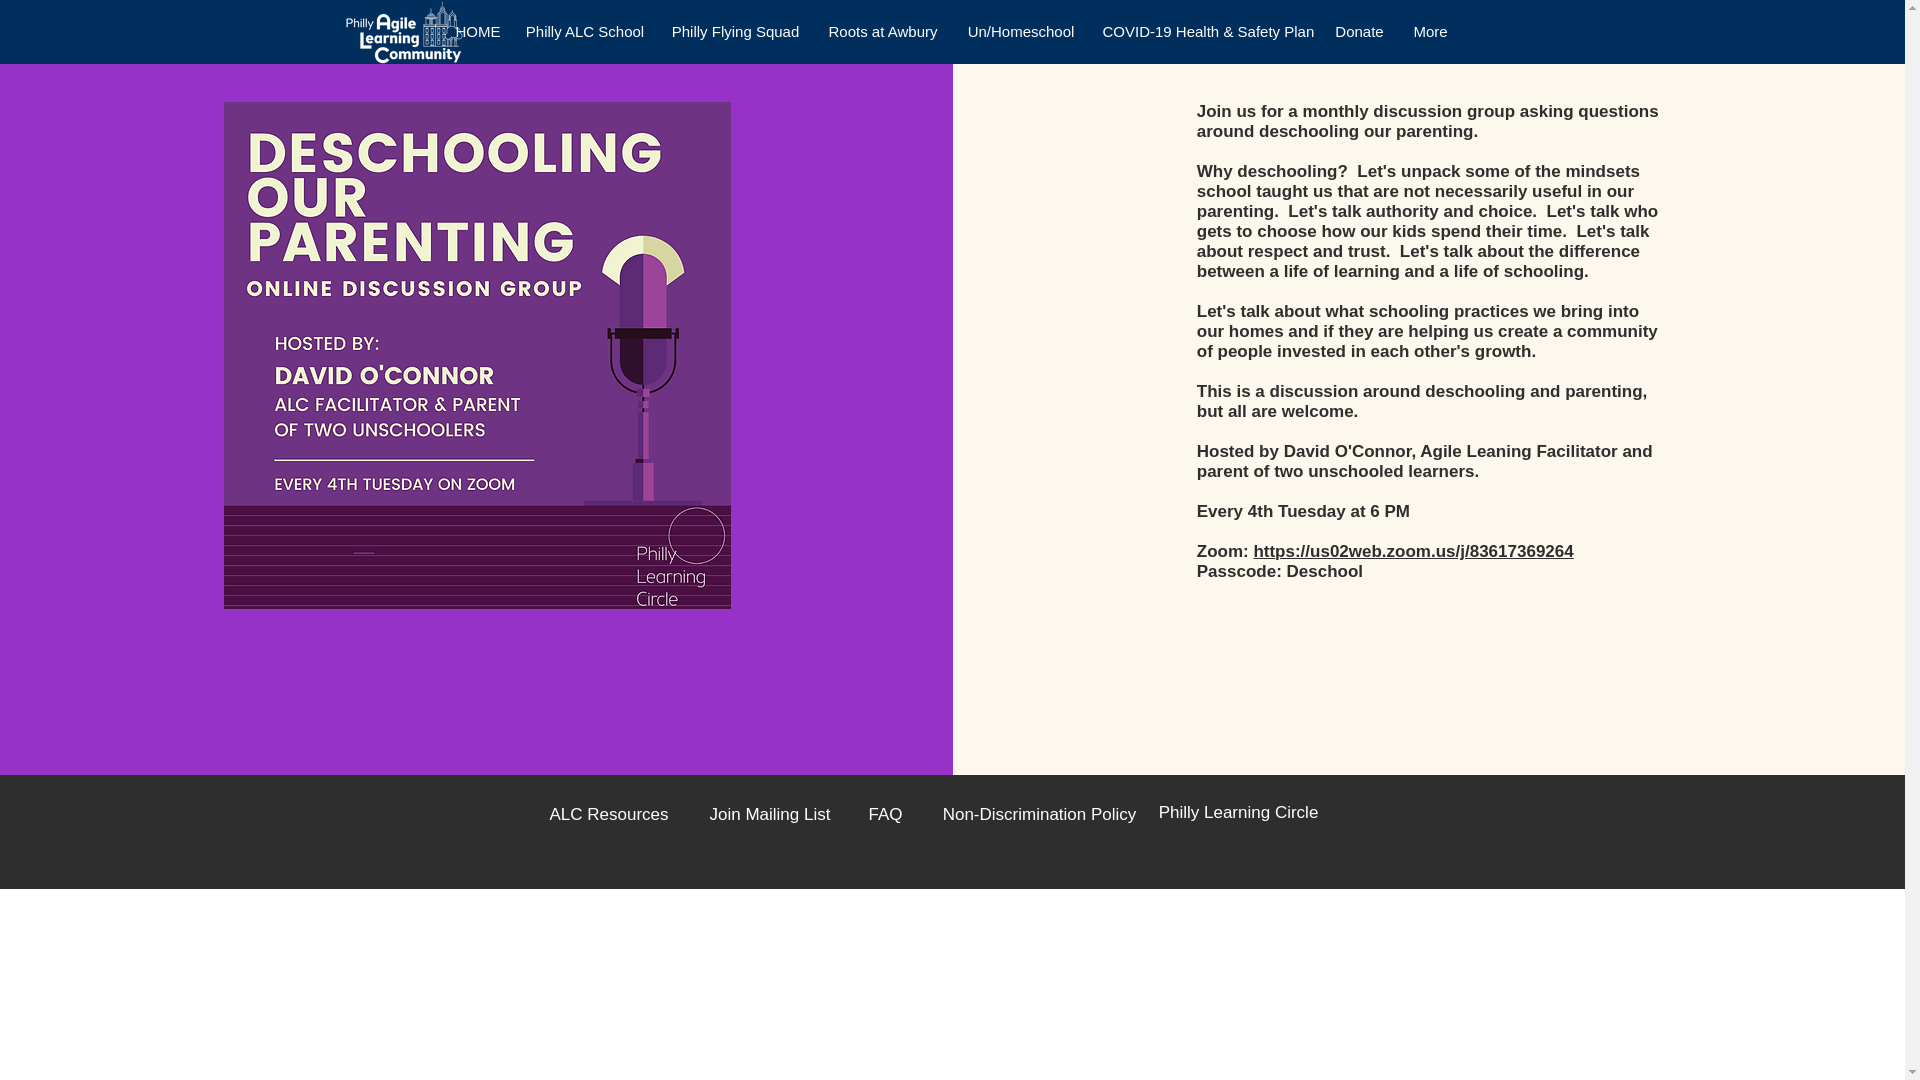  Describe the element at coordinates (584, 32) in the screenshot. I see `Philly ALC School` at that location.